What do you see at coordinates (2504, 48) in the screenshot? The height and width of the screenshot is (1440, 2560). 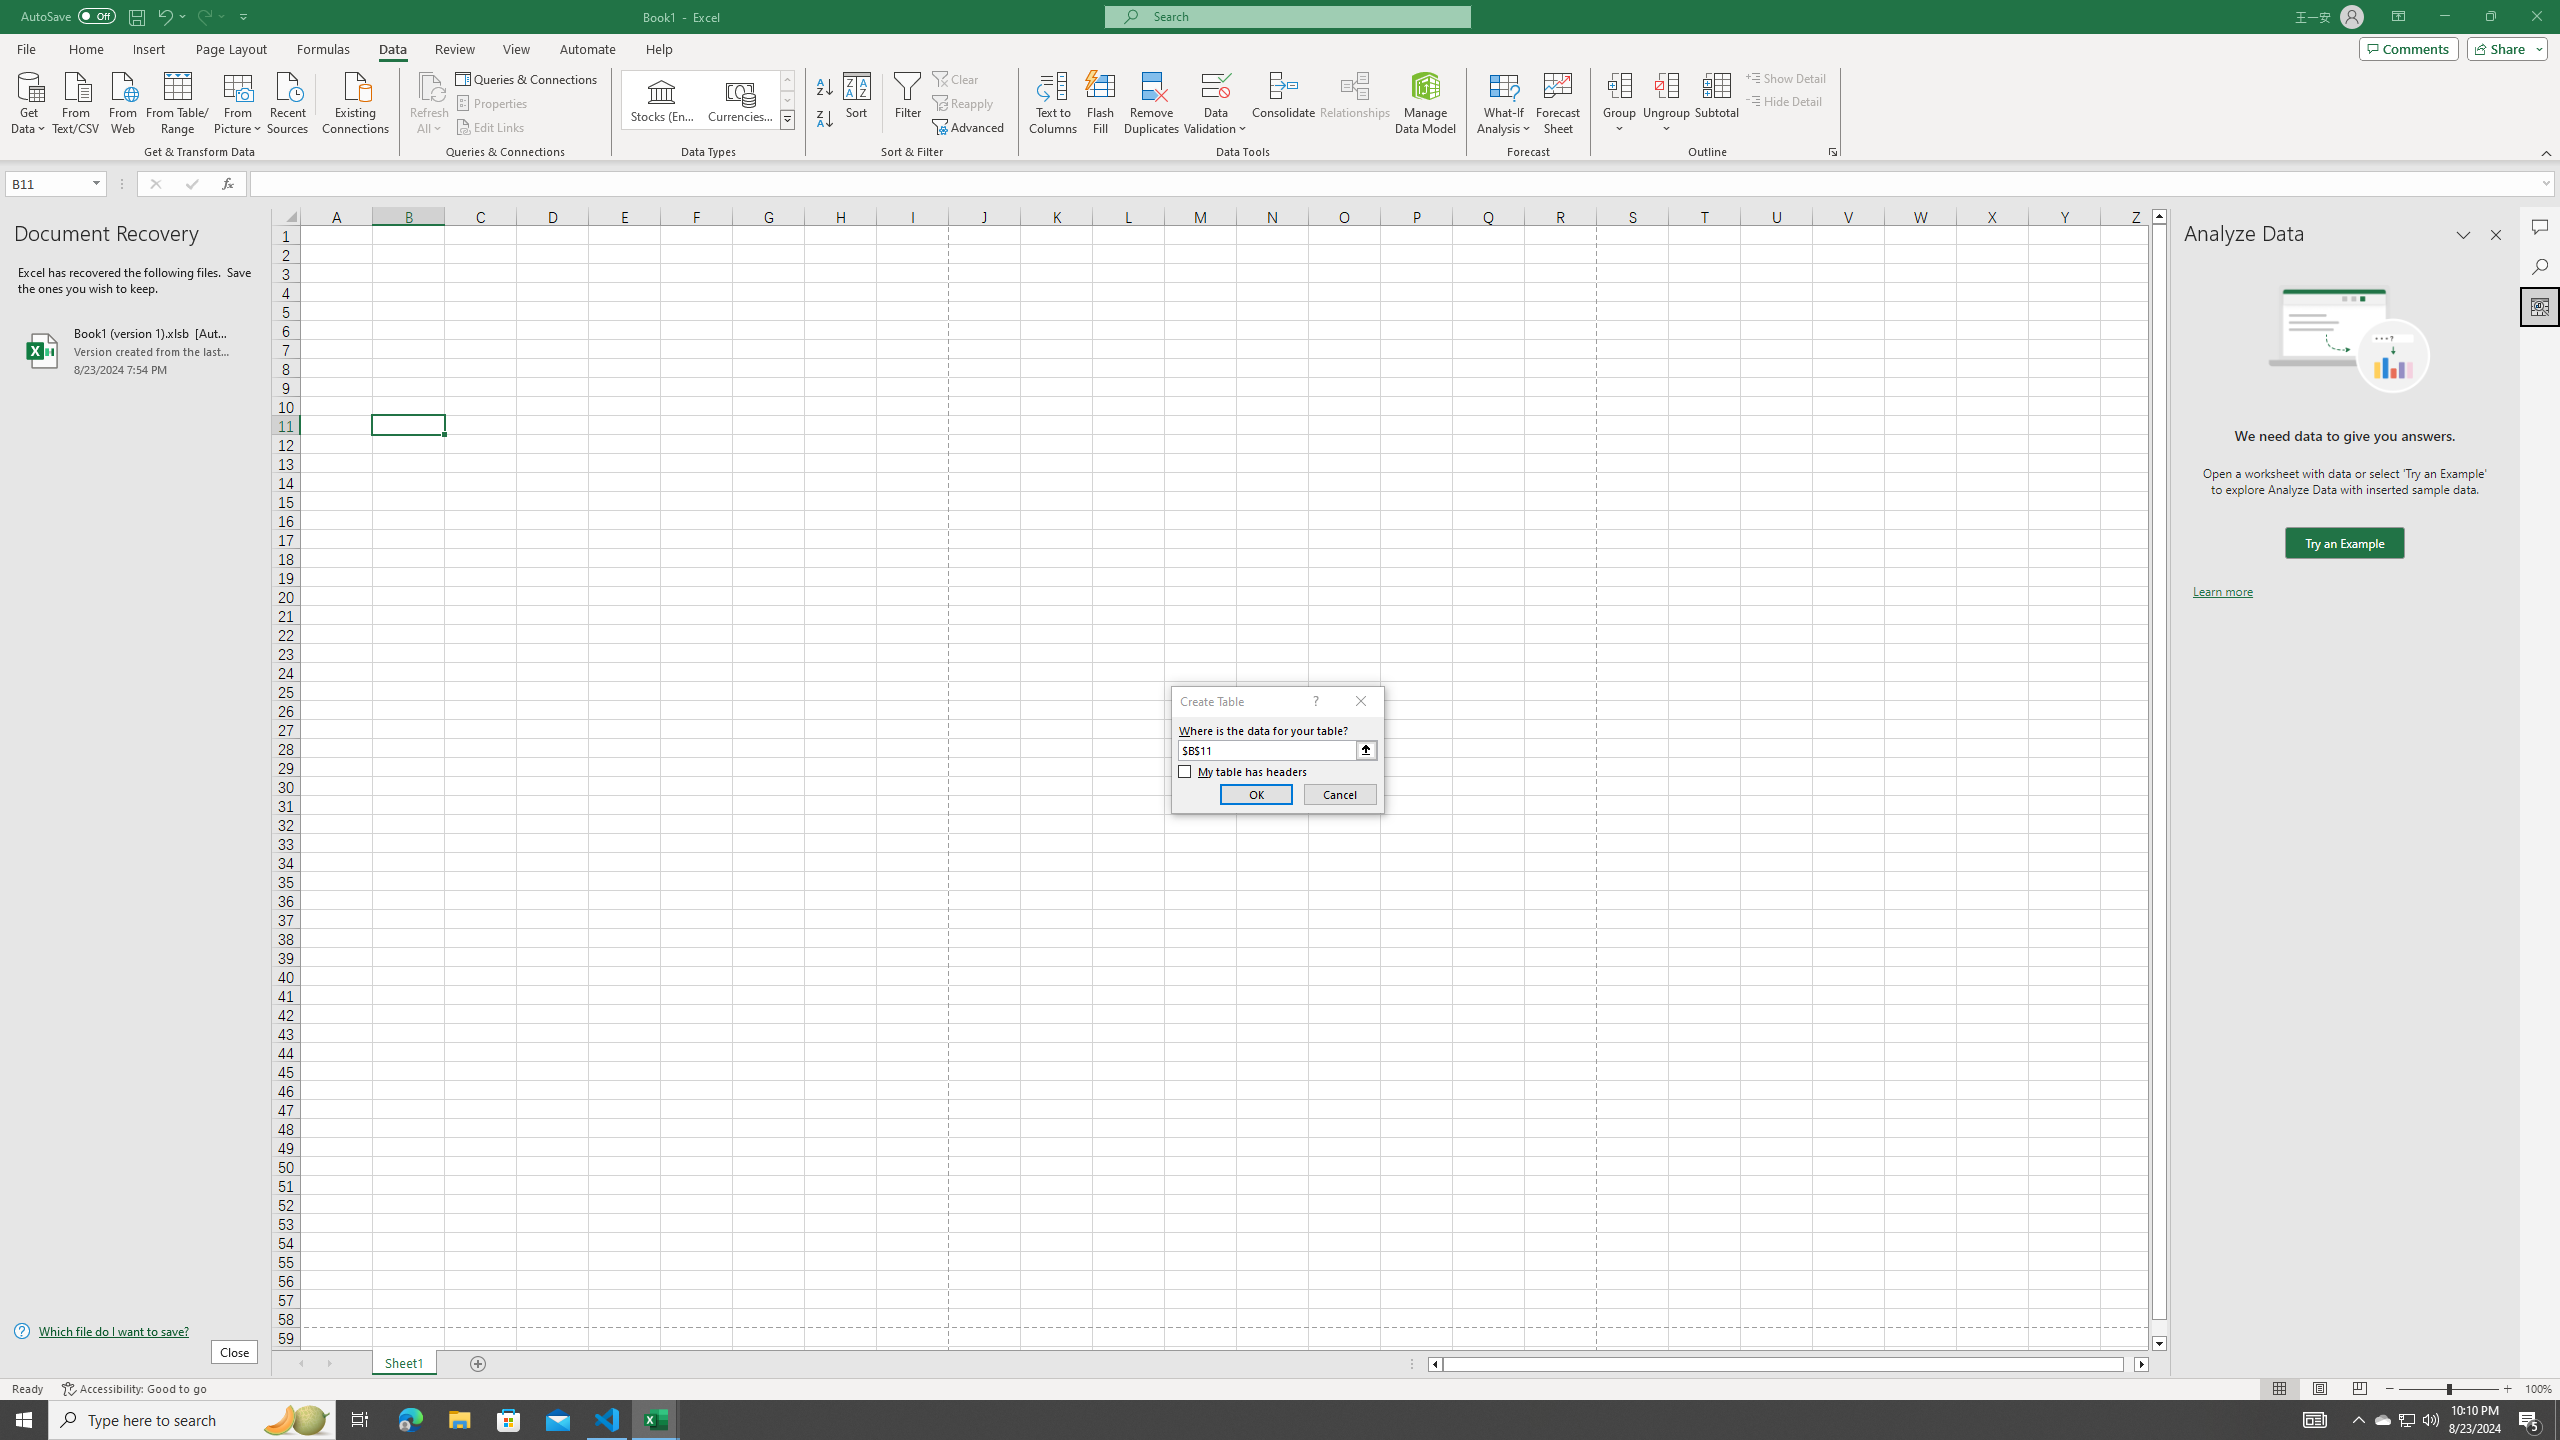 I see `Share` at bounding box center [2504, 48].